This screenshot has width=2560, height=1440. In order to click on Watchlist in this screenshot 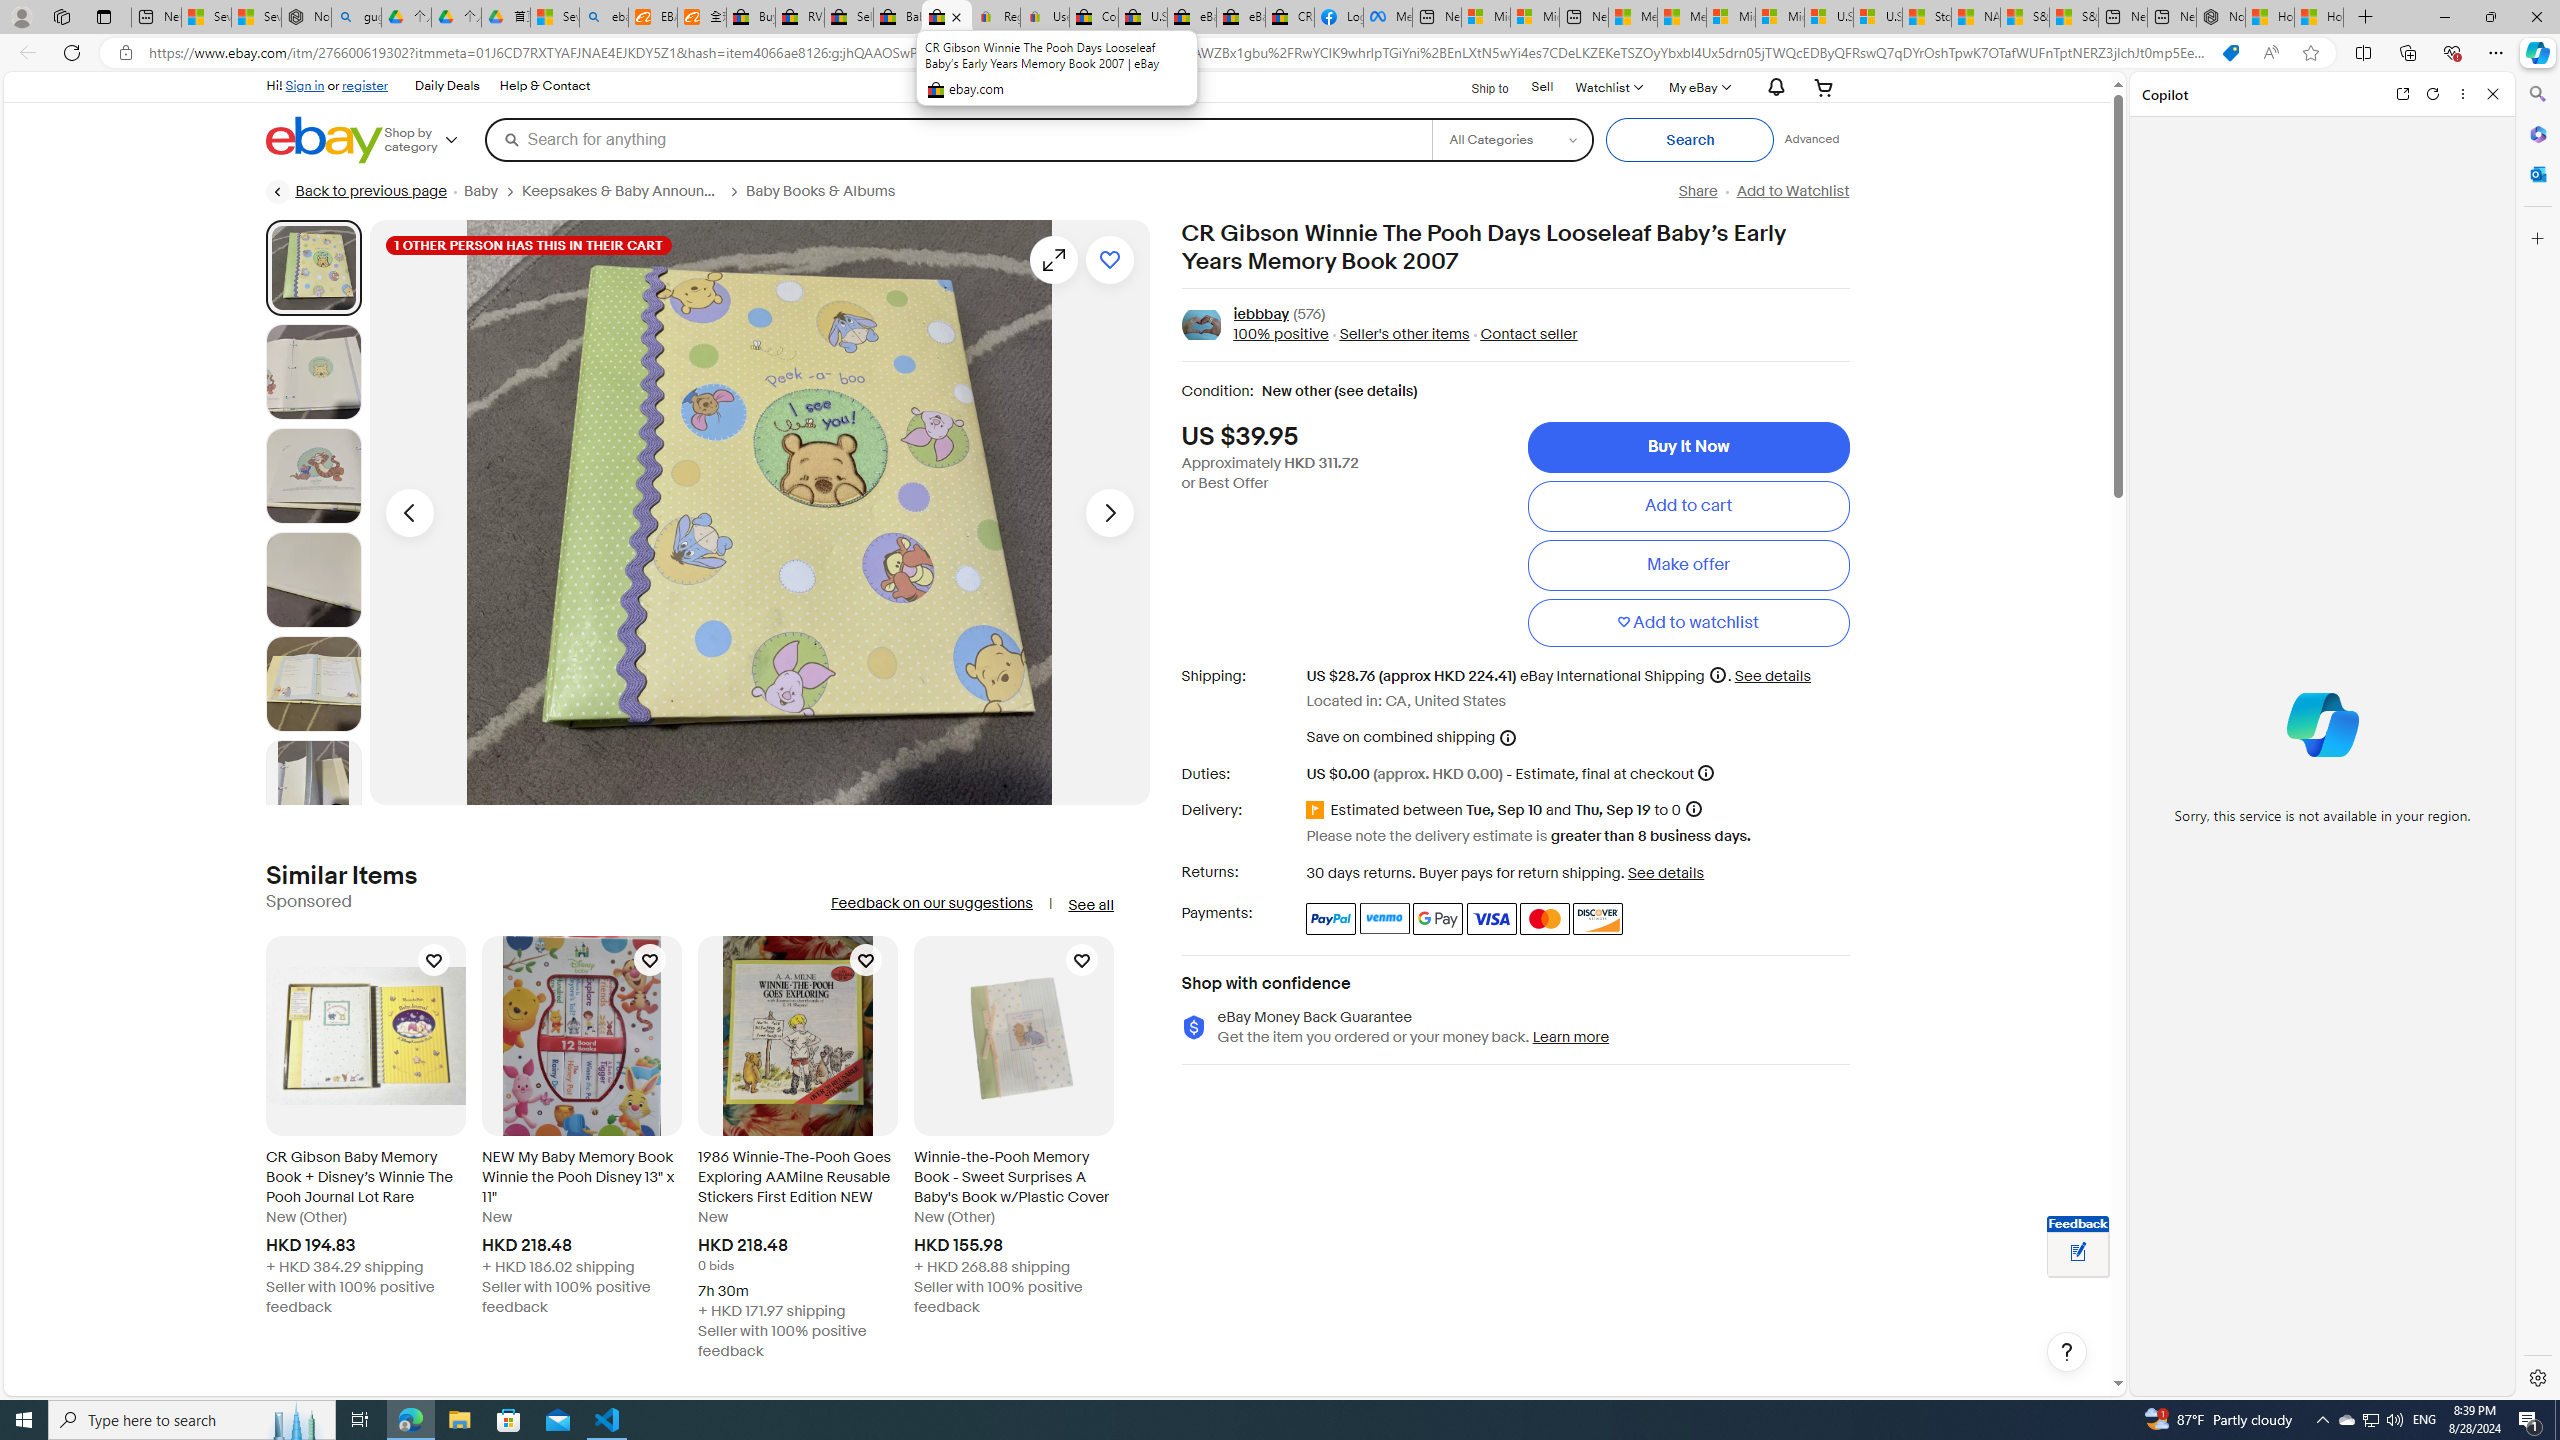, I will do `click(1608, 86)`.